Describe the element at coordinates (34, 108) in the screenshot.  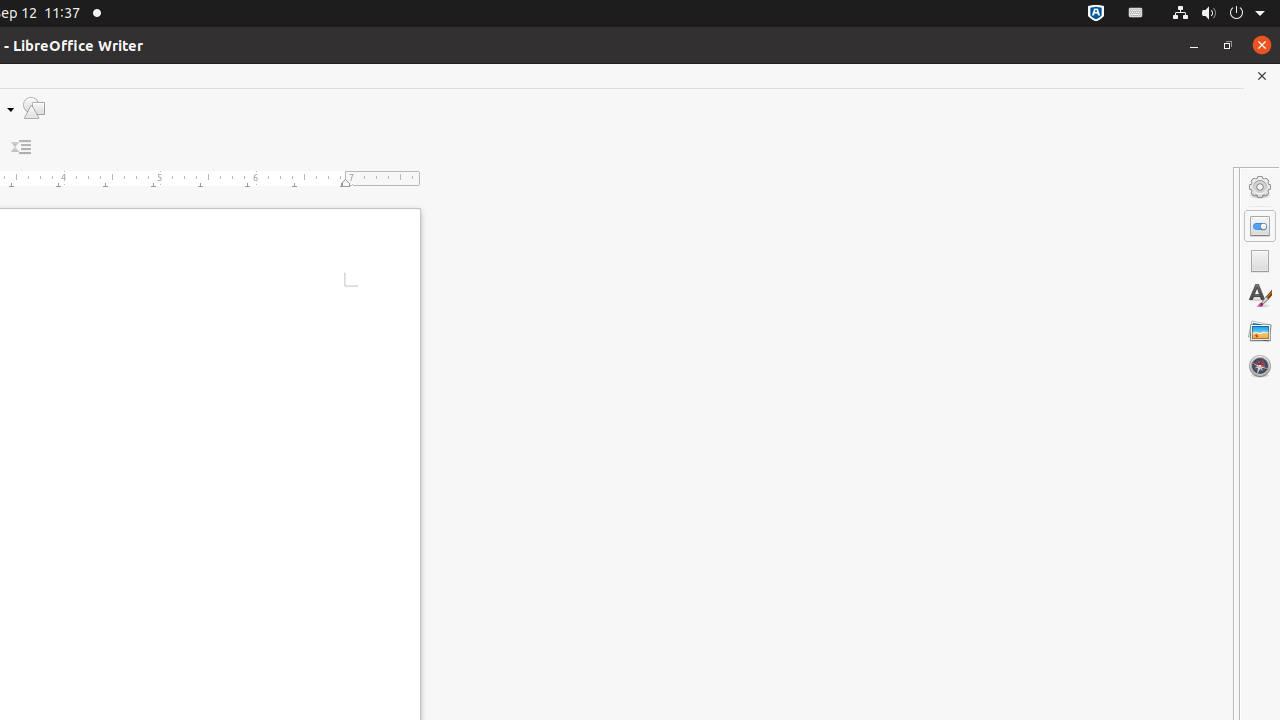
I see `Draw Functions` at that location.